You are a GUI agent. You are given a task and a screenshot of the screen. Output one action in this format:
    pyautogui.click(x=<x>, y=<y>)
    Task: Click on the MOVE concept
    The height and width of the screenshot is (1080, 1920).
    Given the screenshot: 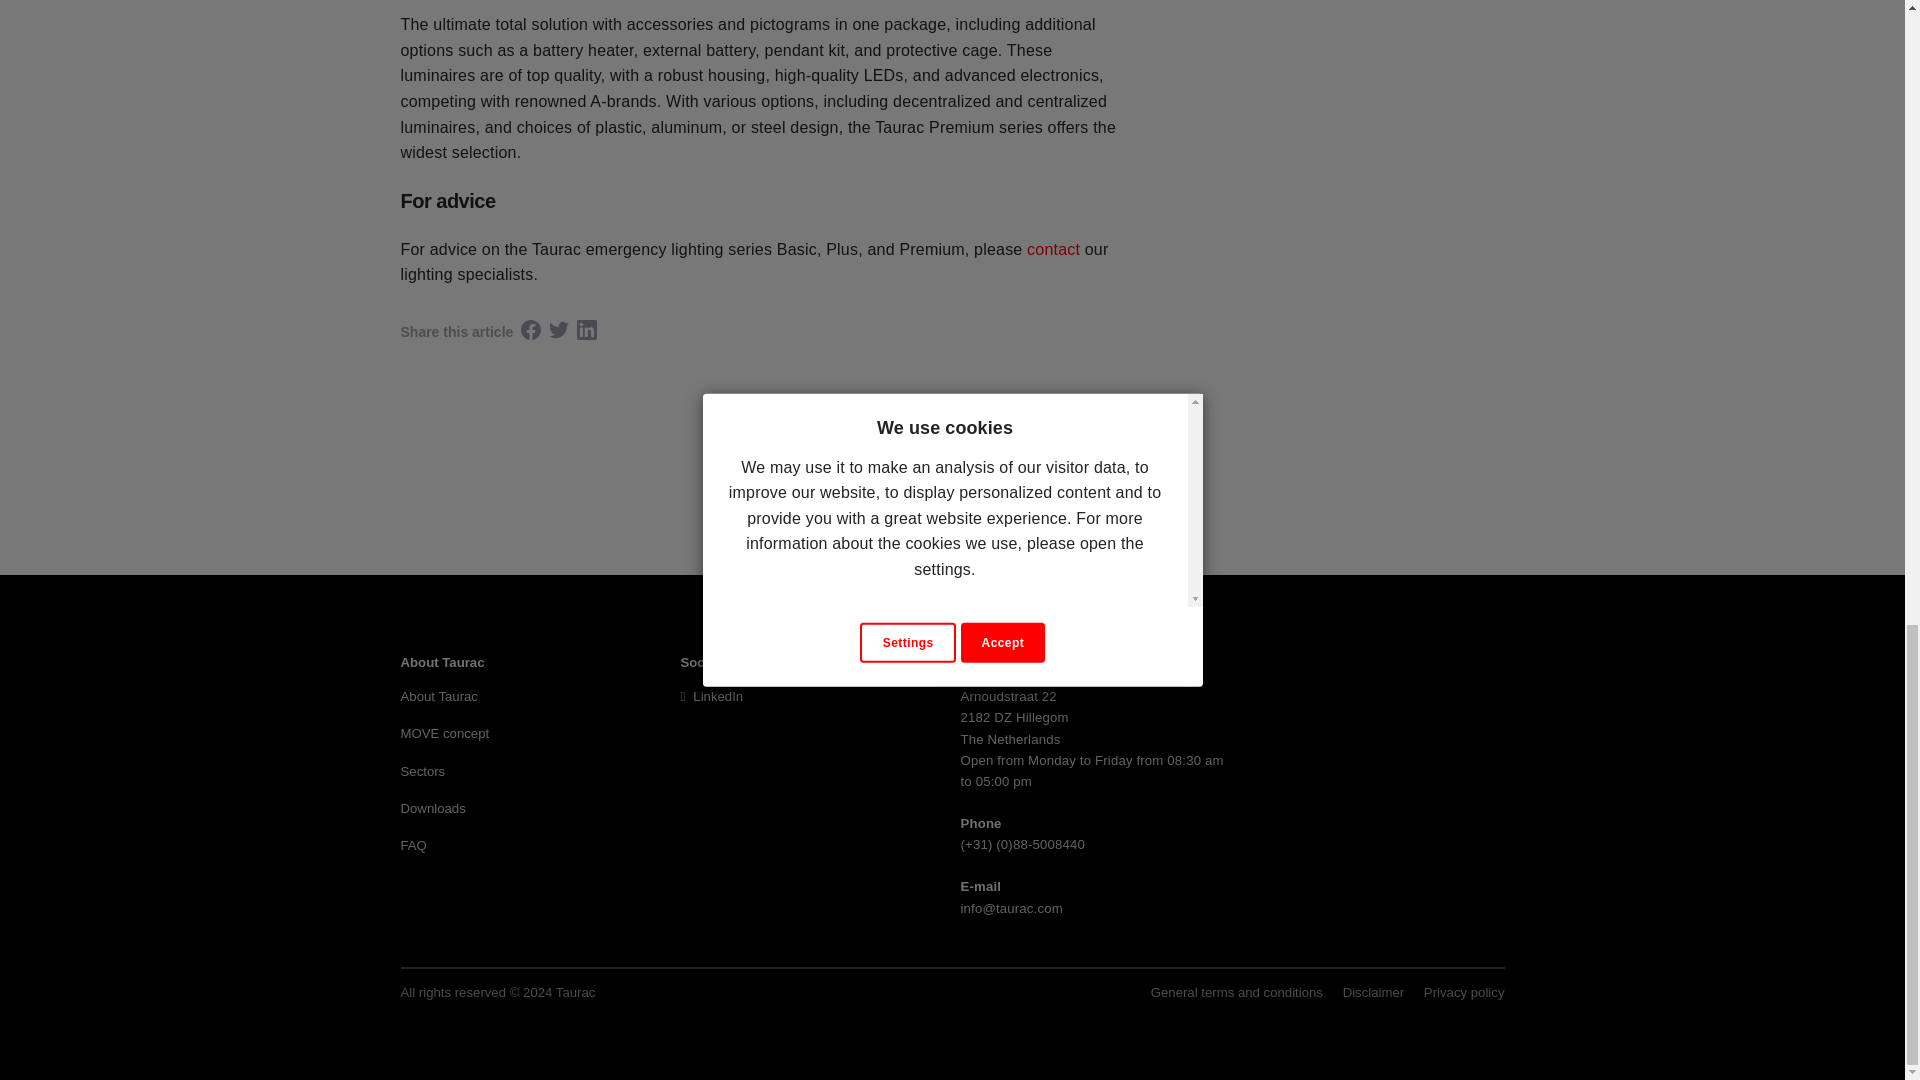 What is the action you would take?
    pyautogui.click(x=444, y=732)
    